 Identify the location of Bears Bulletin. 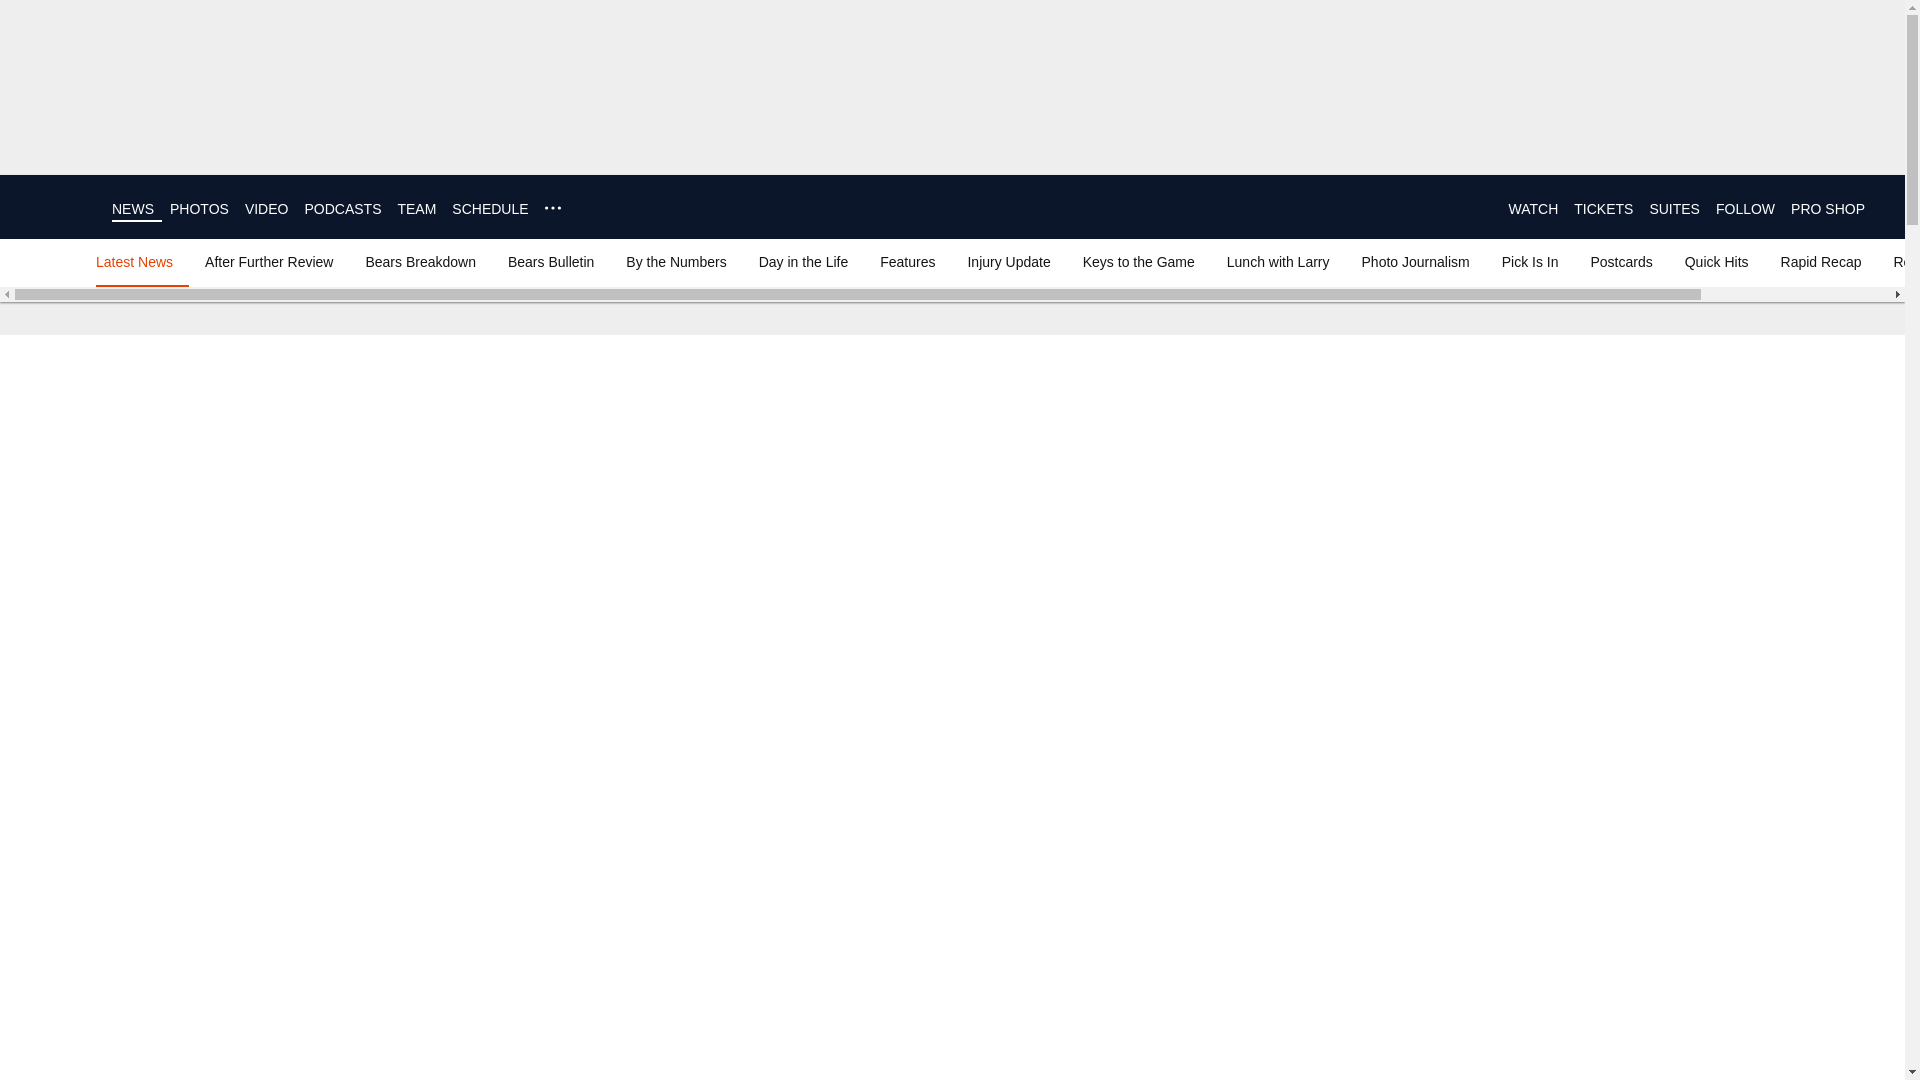
(550, 262).